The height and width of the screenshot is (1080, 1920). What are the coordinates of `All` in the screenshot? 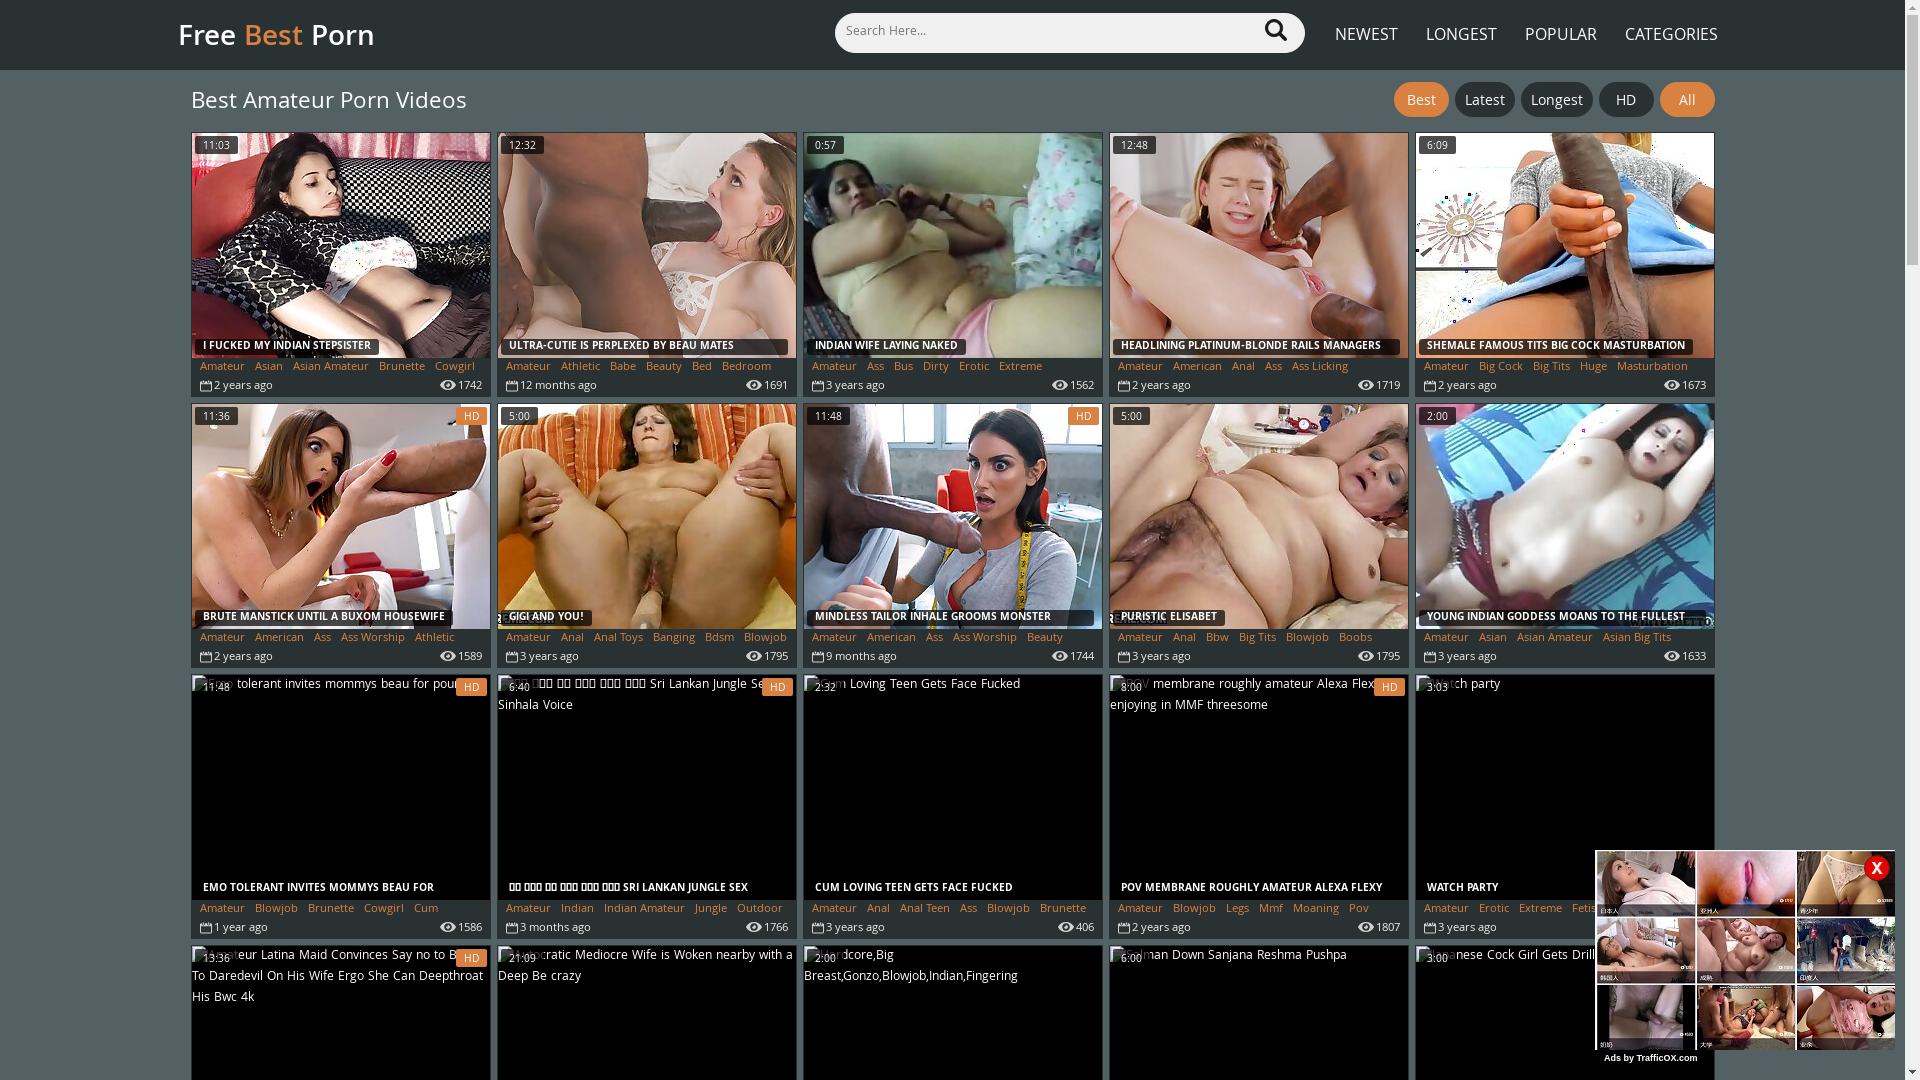 It's located at (1688, 100).